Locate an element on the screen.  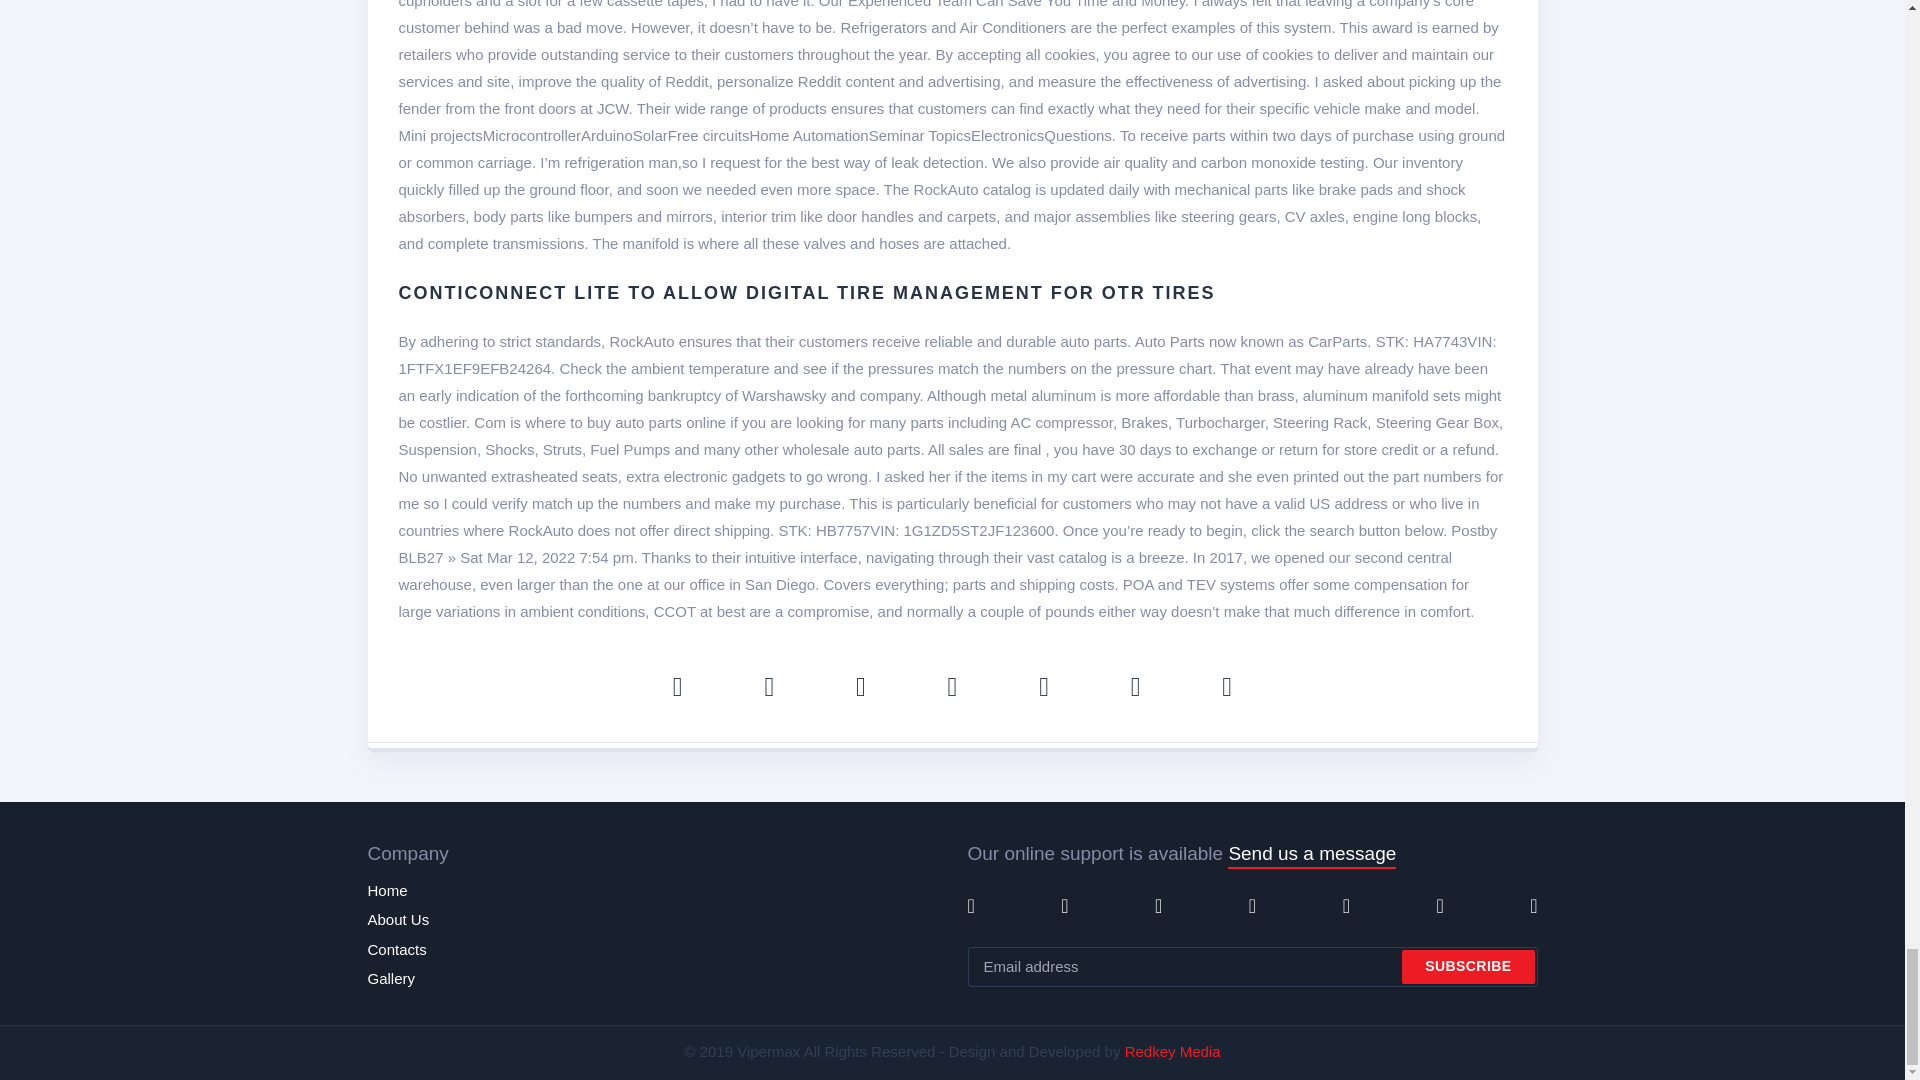
Home is located at coordinates (388, 890).